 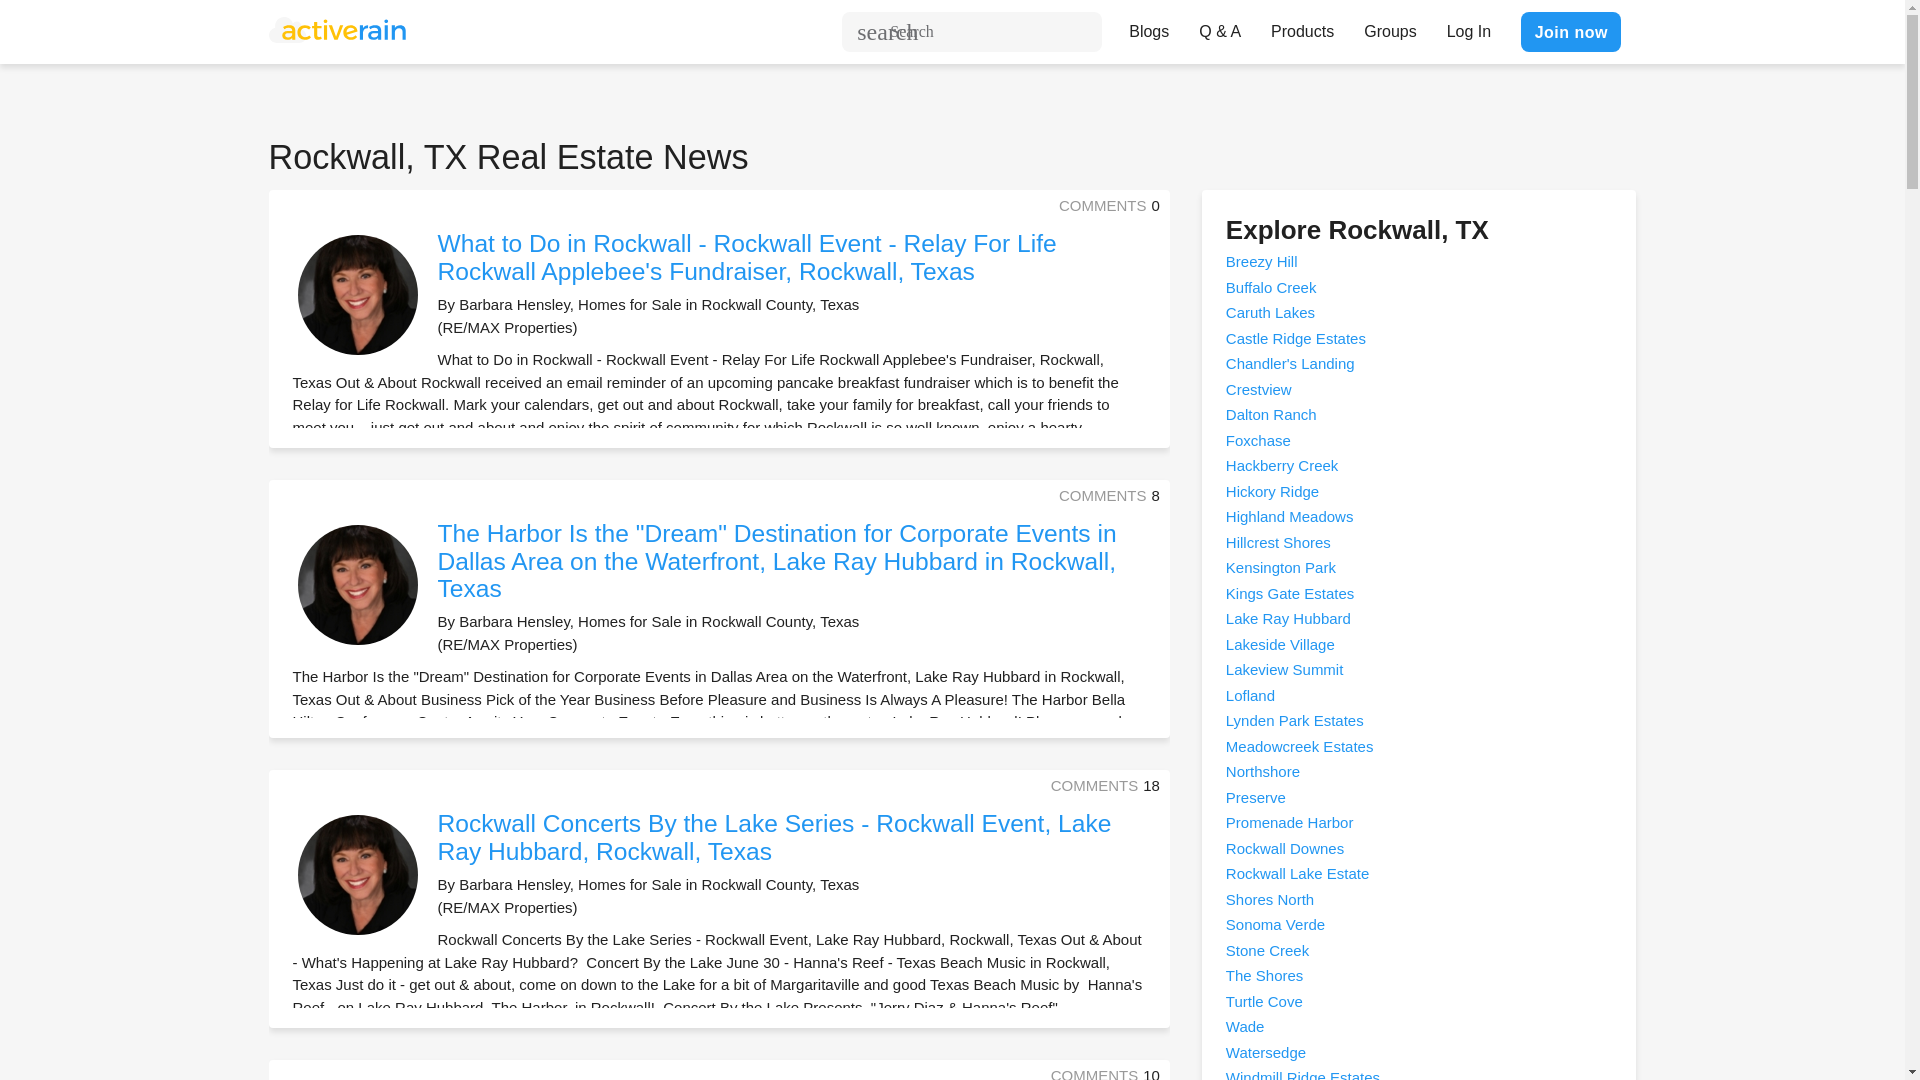 What do you see at coordinates (1468, 26) in the screenshot?
I see `Log In` at bounding box center [1468, 26].